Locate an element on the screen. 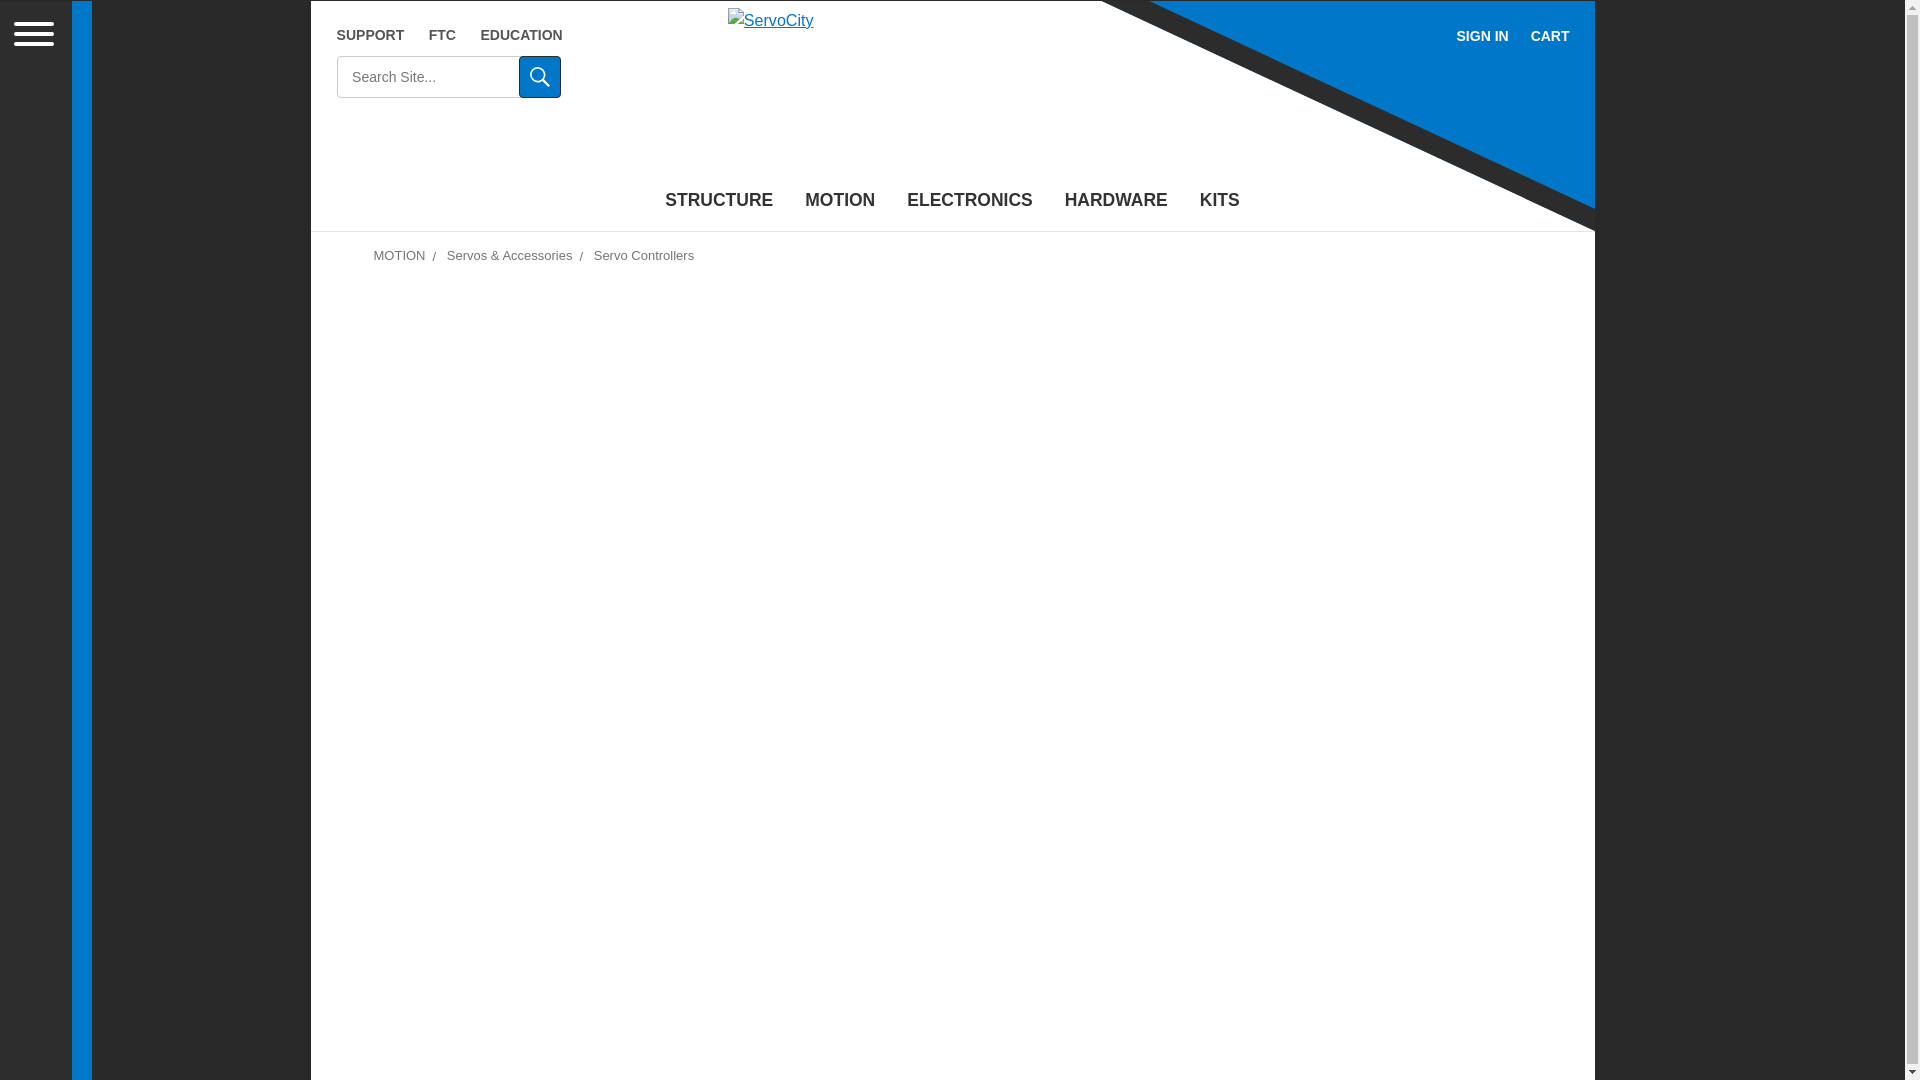 The image size is (1920, 1080). ServoCity Home is located at coordinates (952, 94).